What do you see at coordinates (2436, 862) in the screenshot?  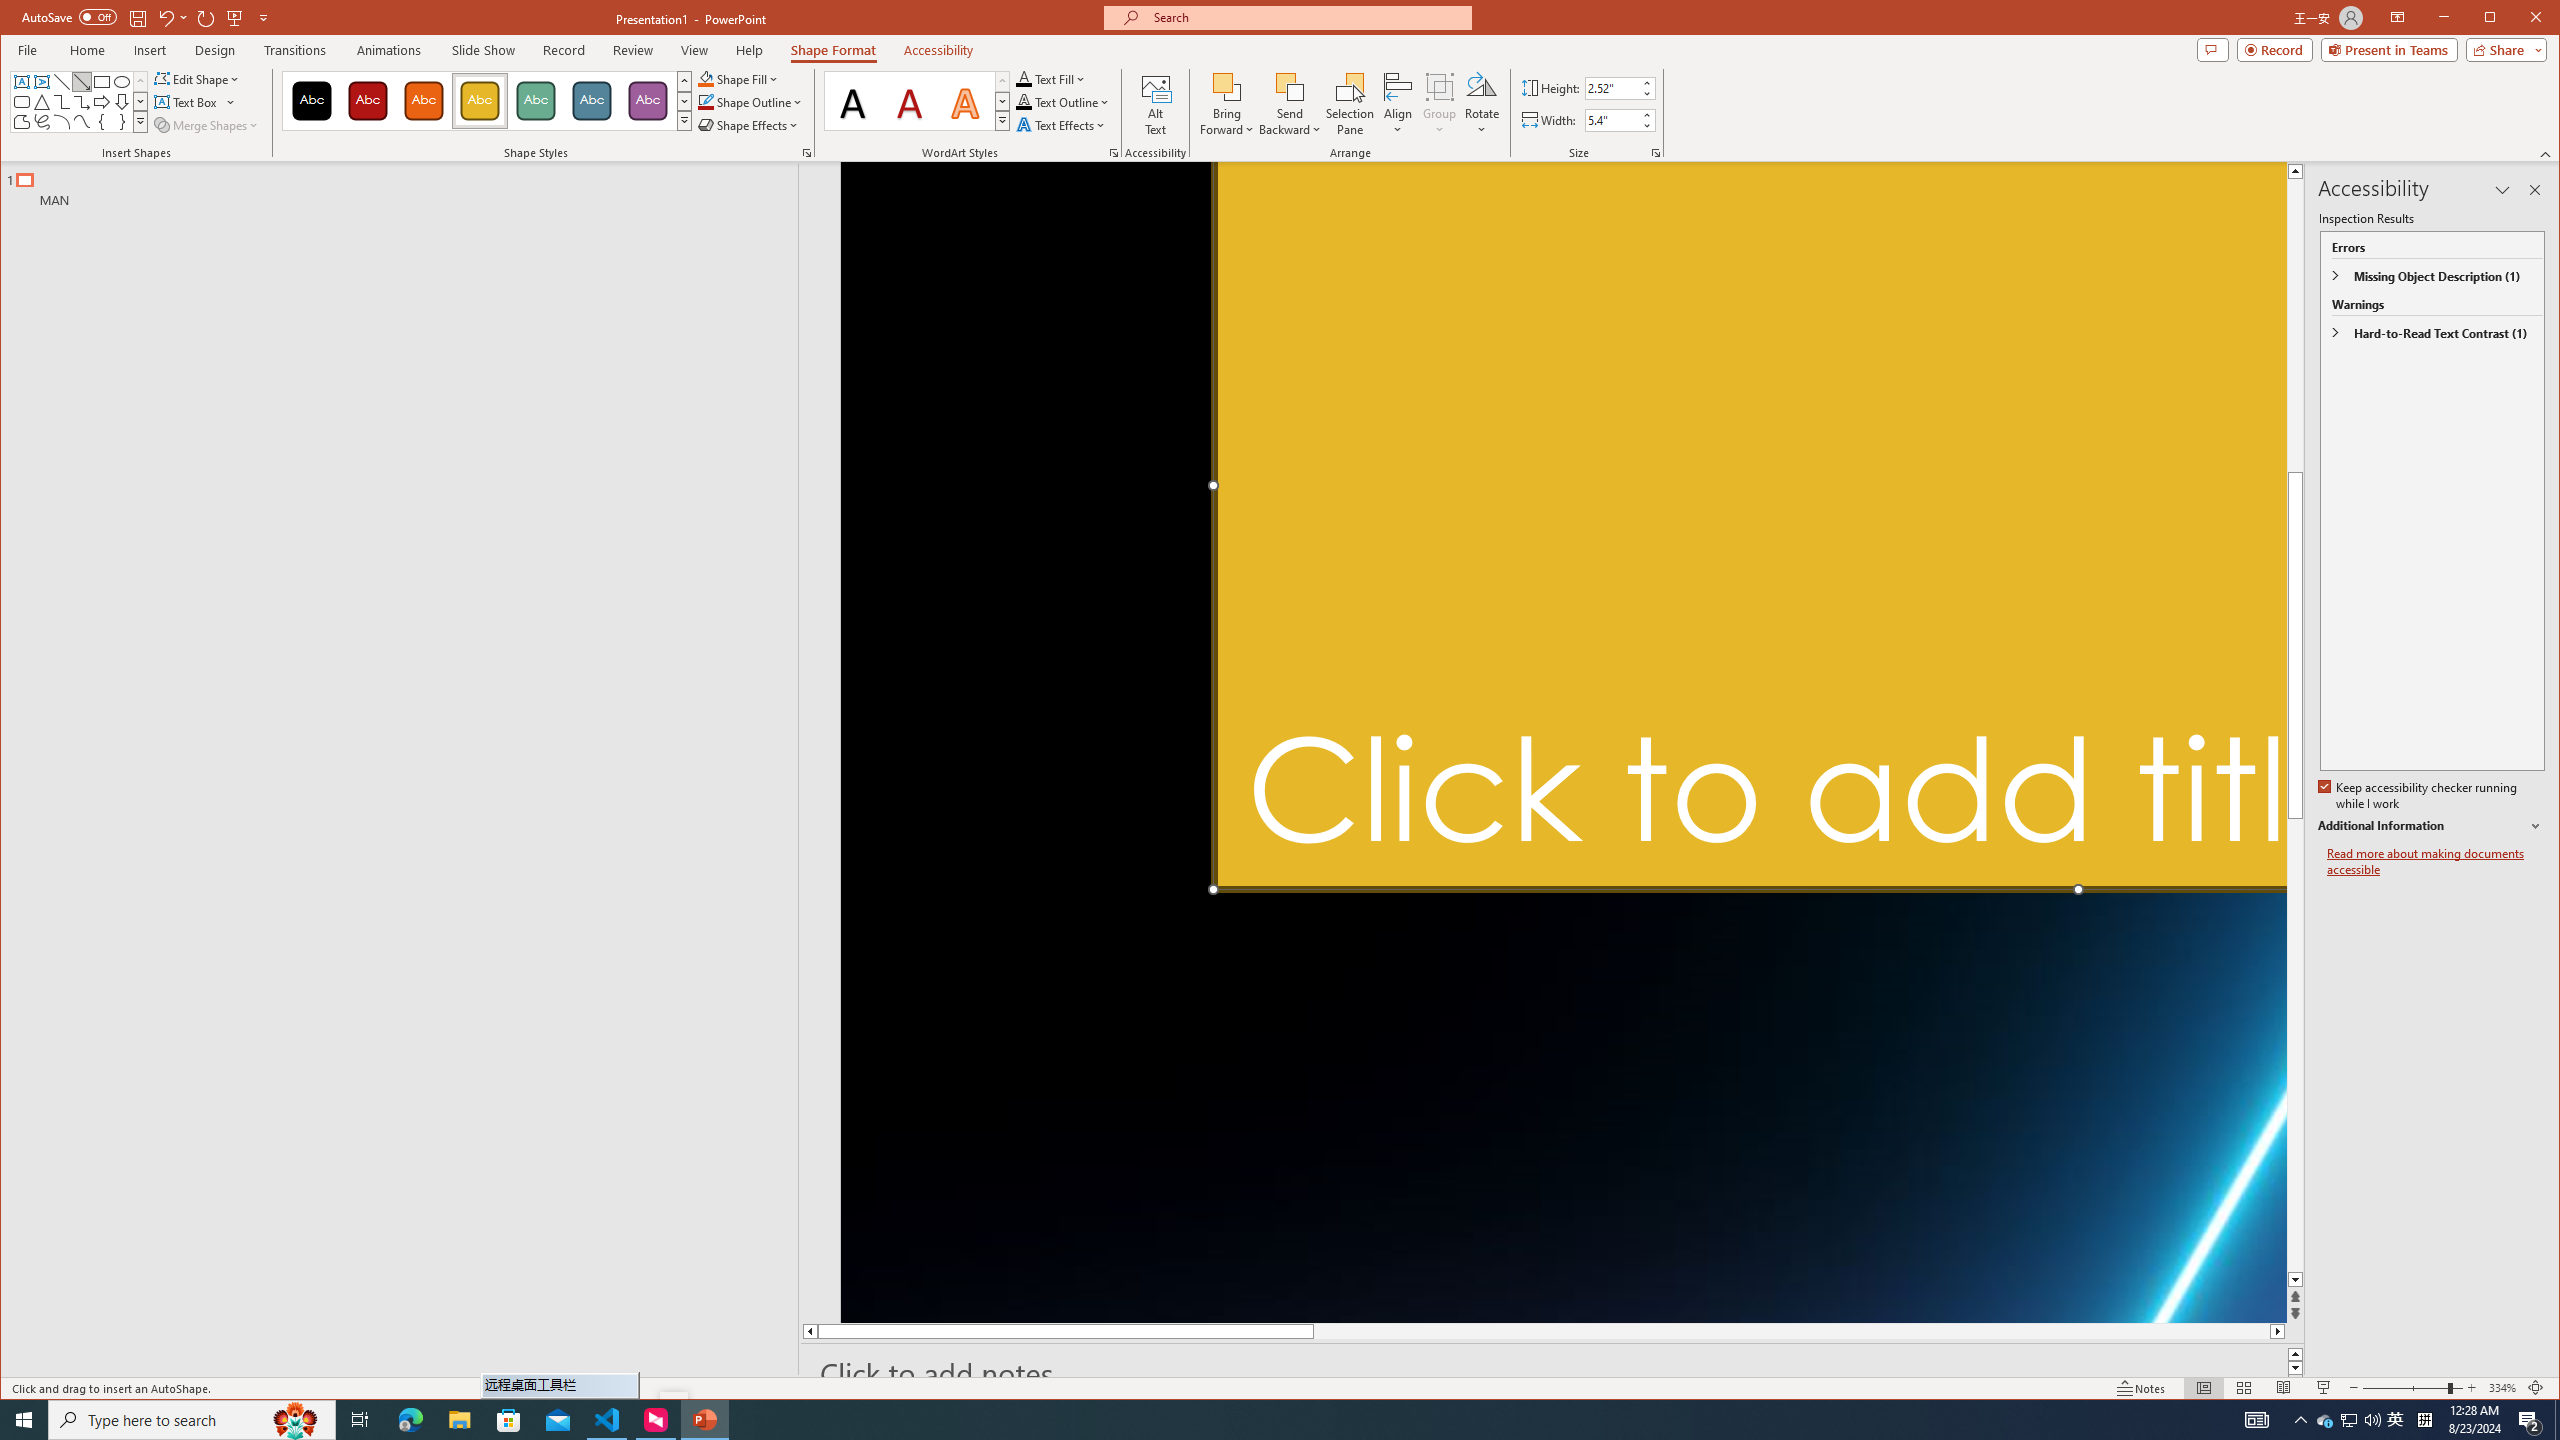 I see `Read more about making documents accessible` at bounding box center [2436, 862].